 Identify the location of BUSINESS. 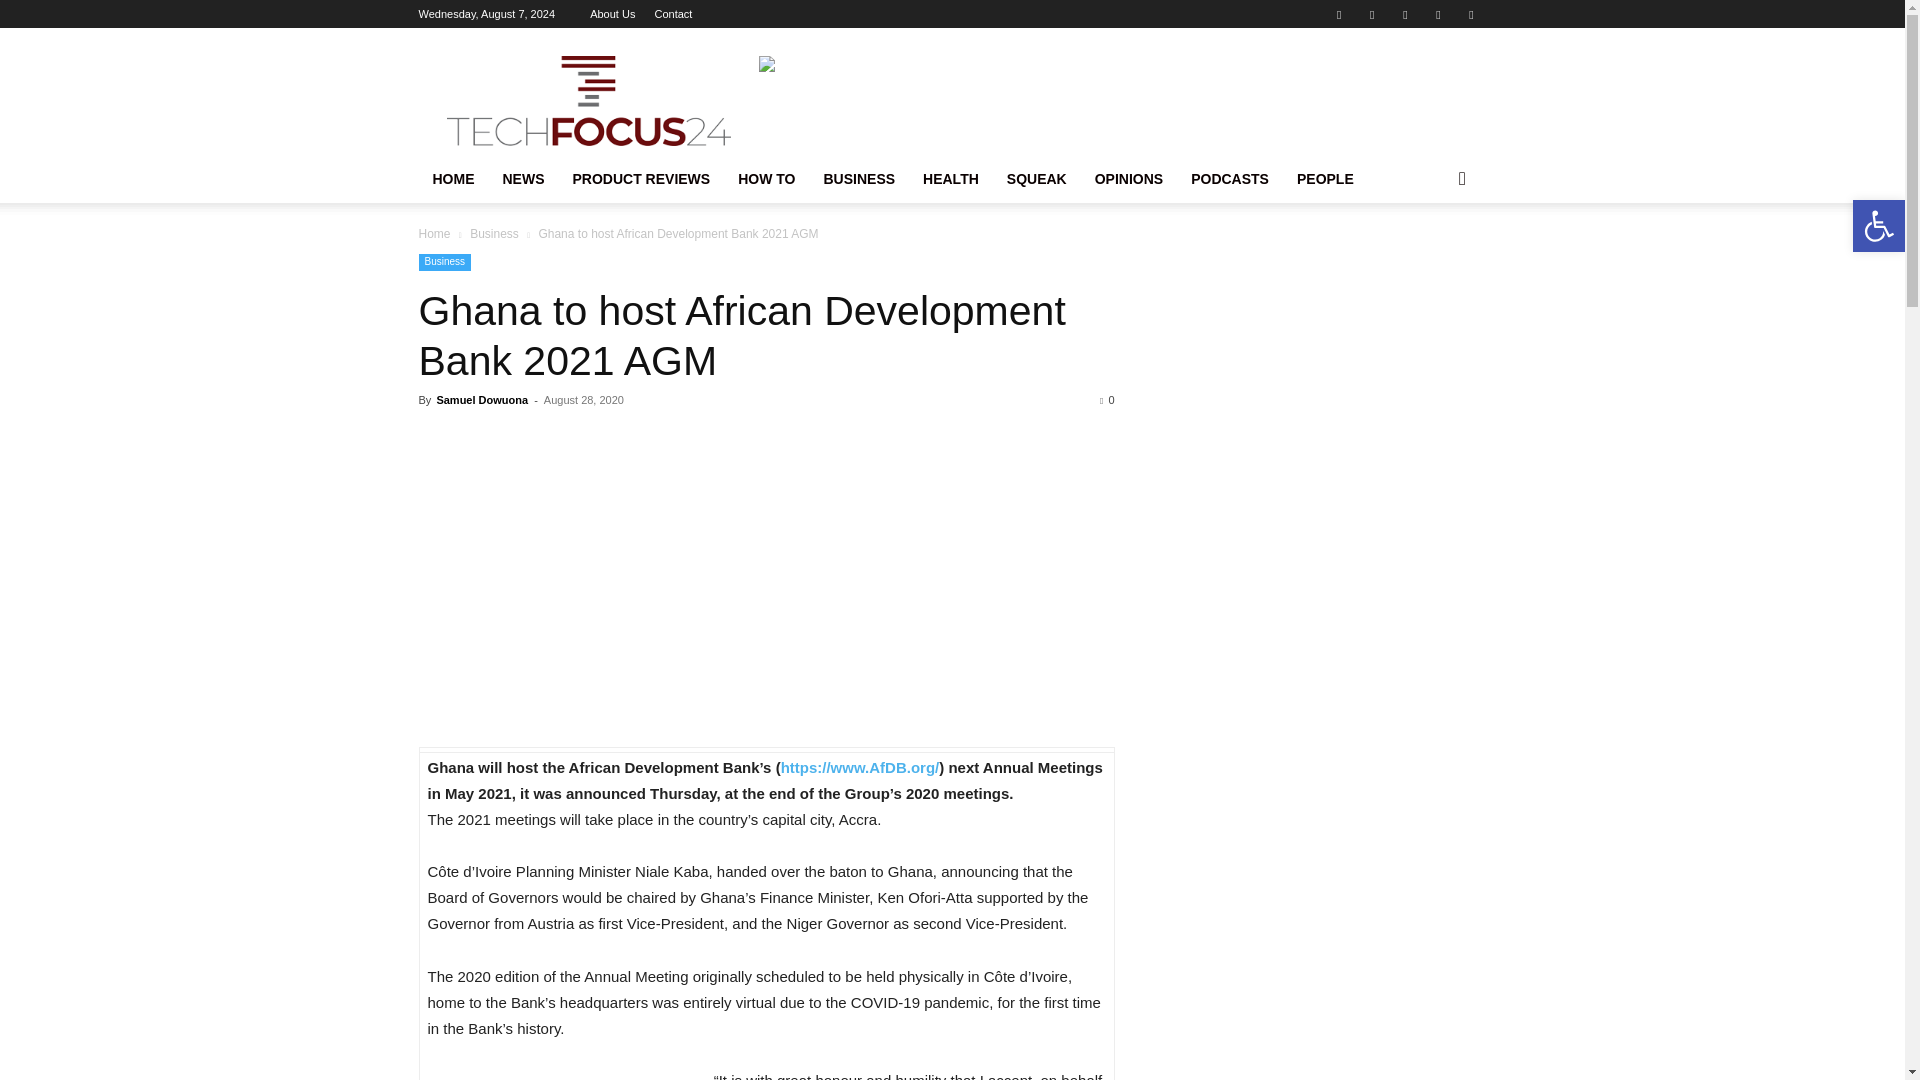
(858, 179).